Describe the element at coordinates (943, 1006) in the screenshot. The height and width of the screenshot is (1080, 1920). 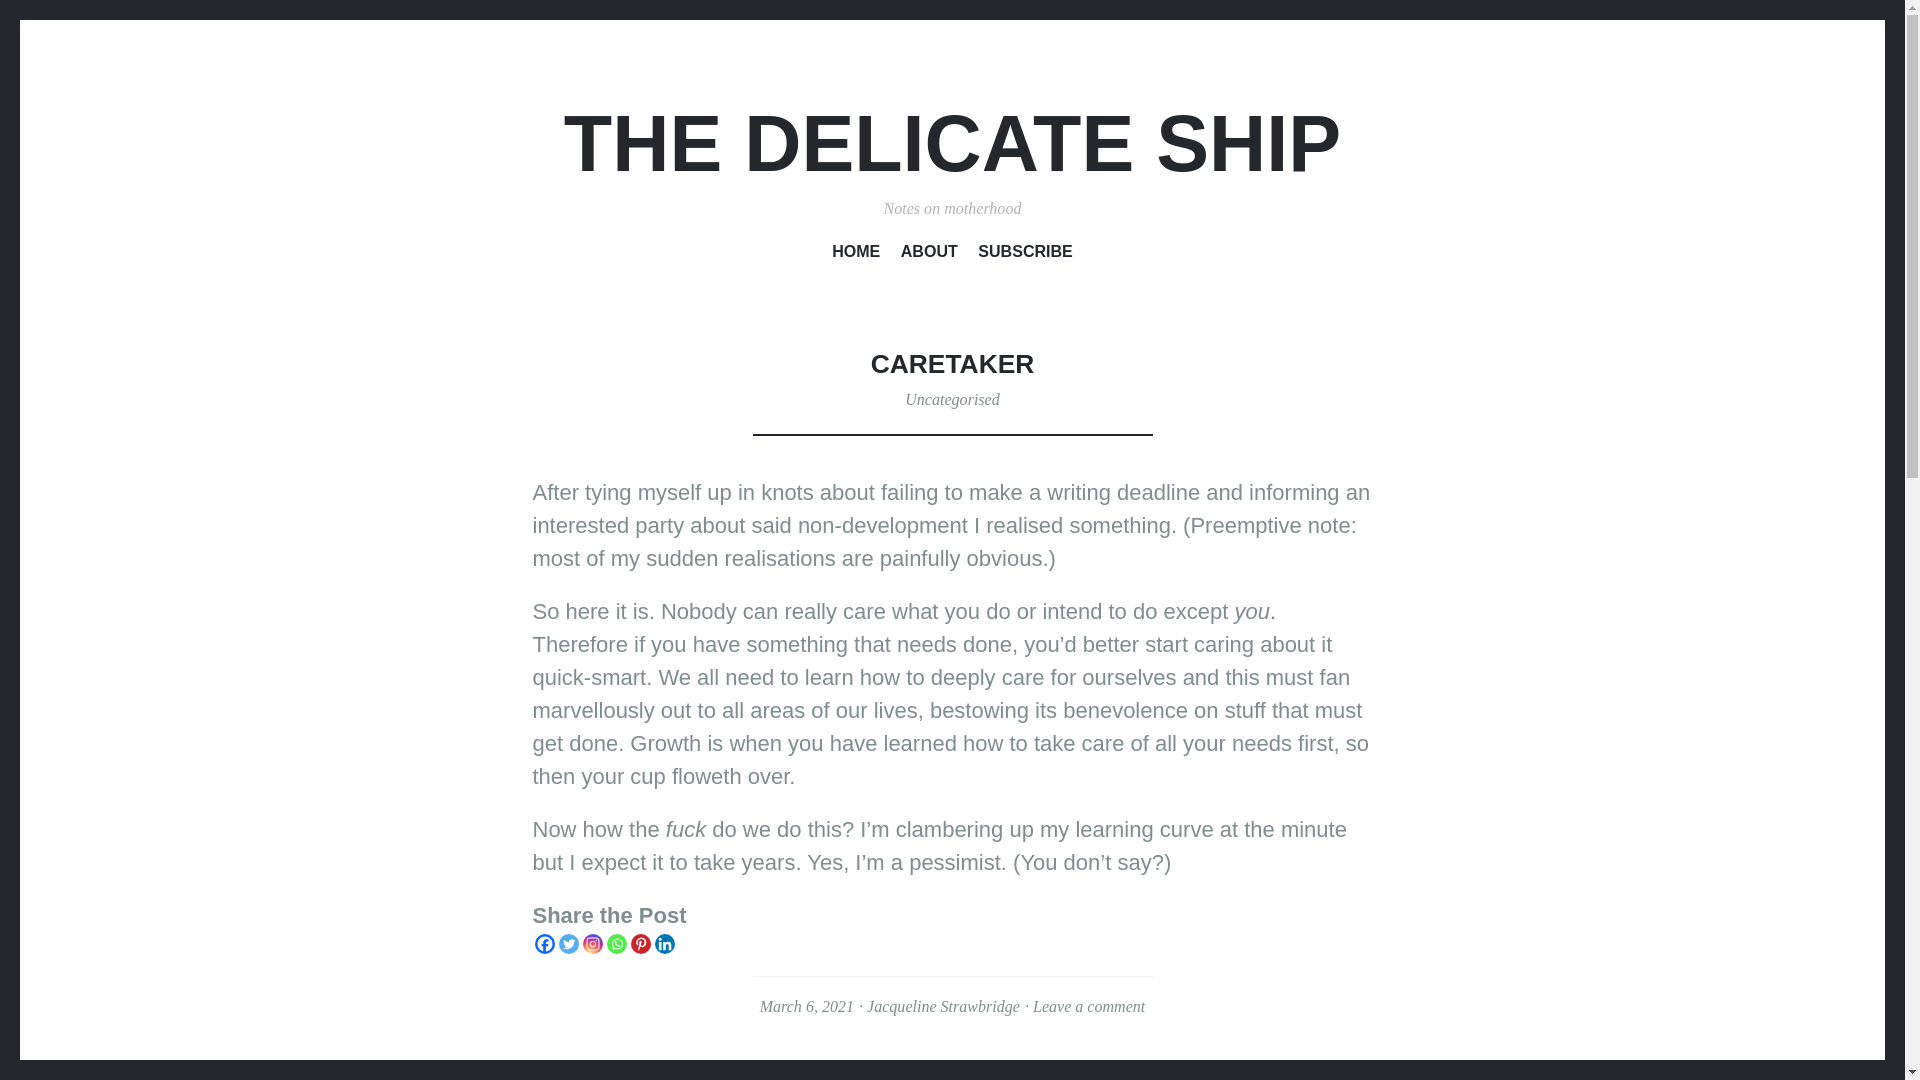
I see `Jacqueline Strawbridge` at that location.